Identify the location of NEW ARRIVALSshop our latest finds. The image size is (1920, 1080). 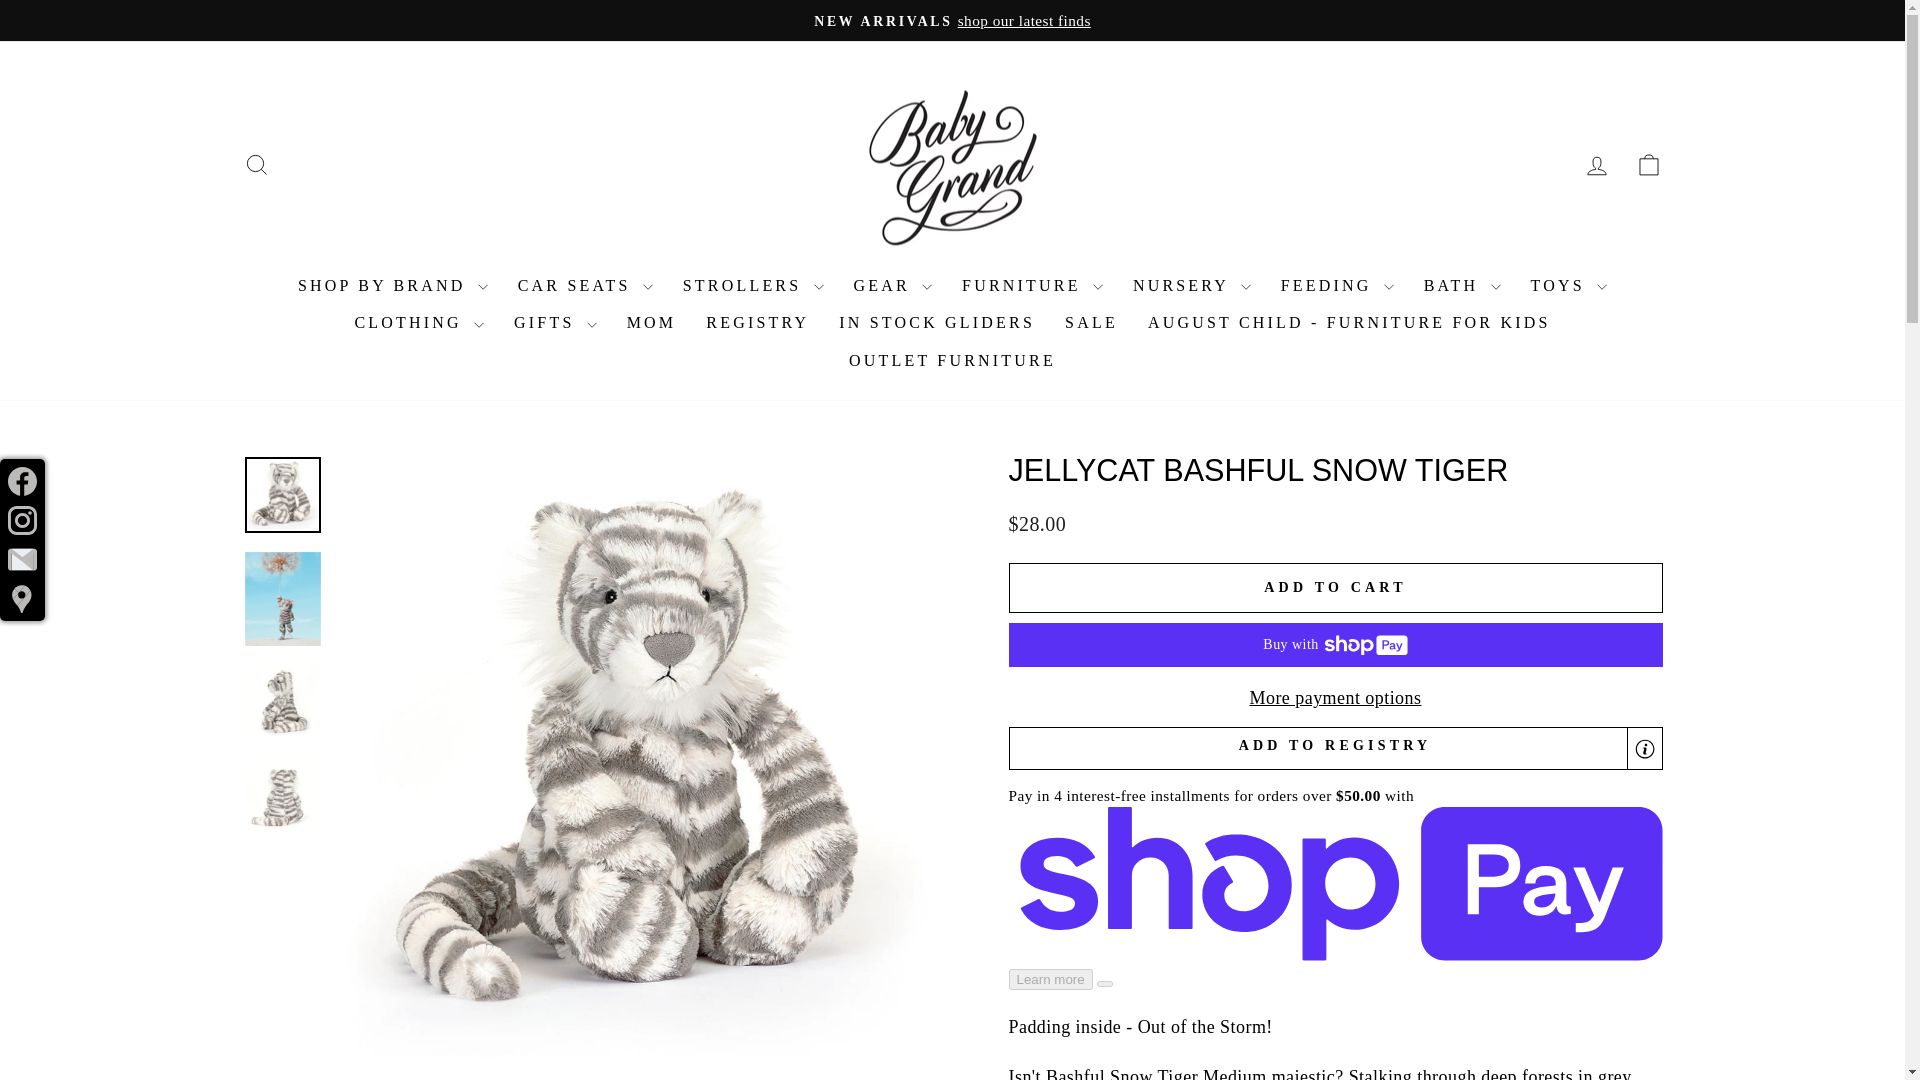
(952, 20).